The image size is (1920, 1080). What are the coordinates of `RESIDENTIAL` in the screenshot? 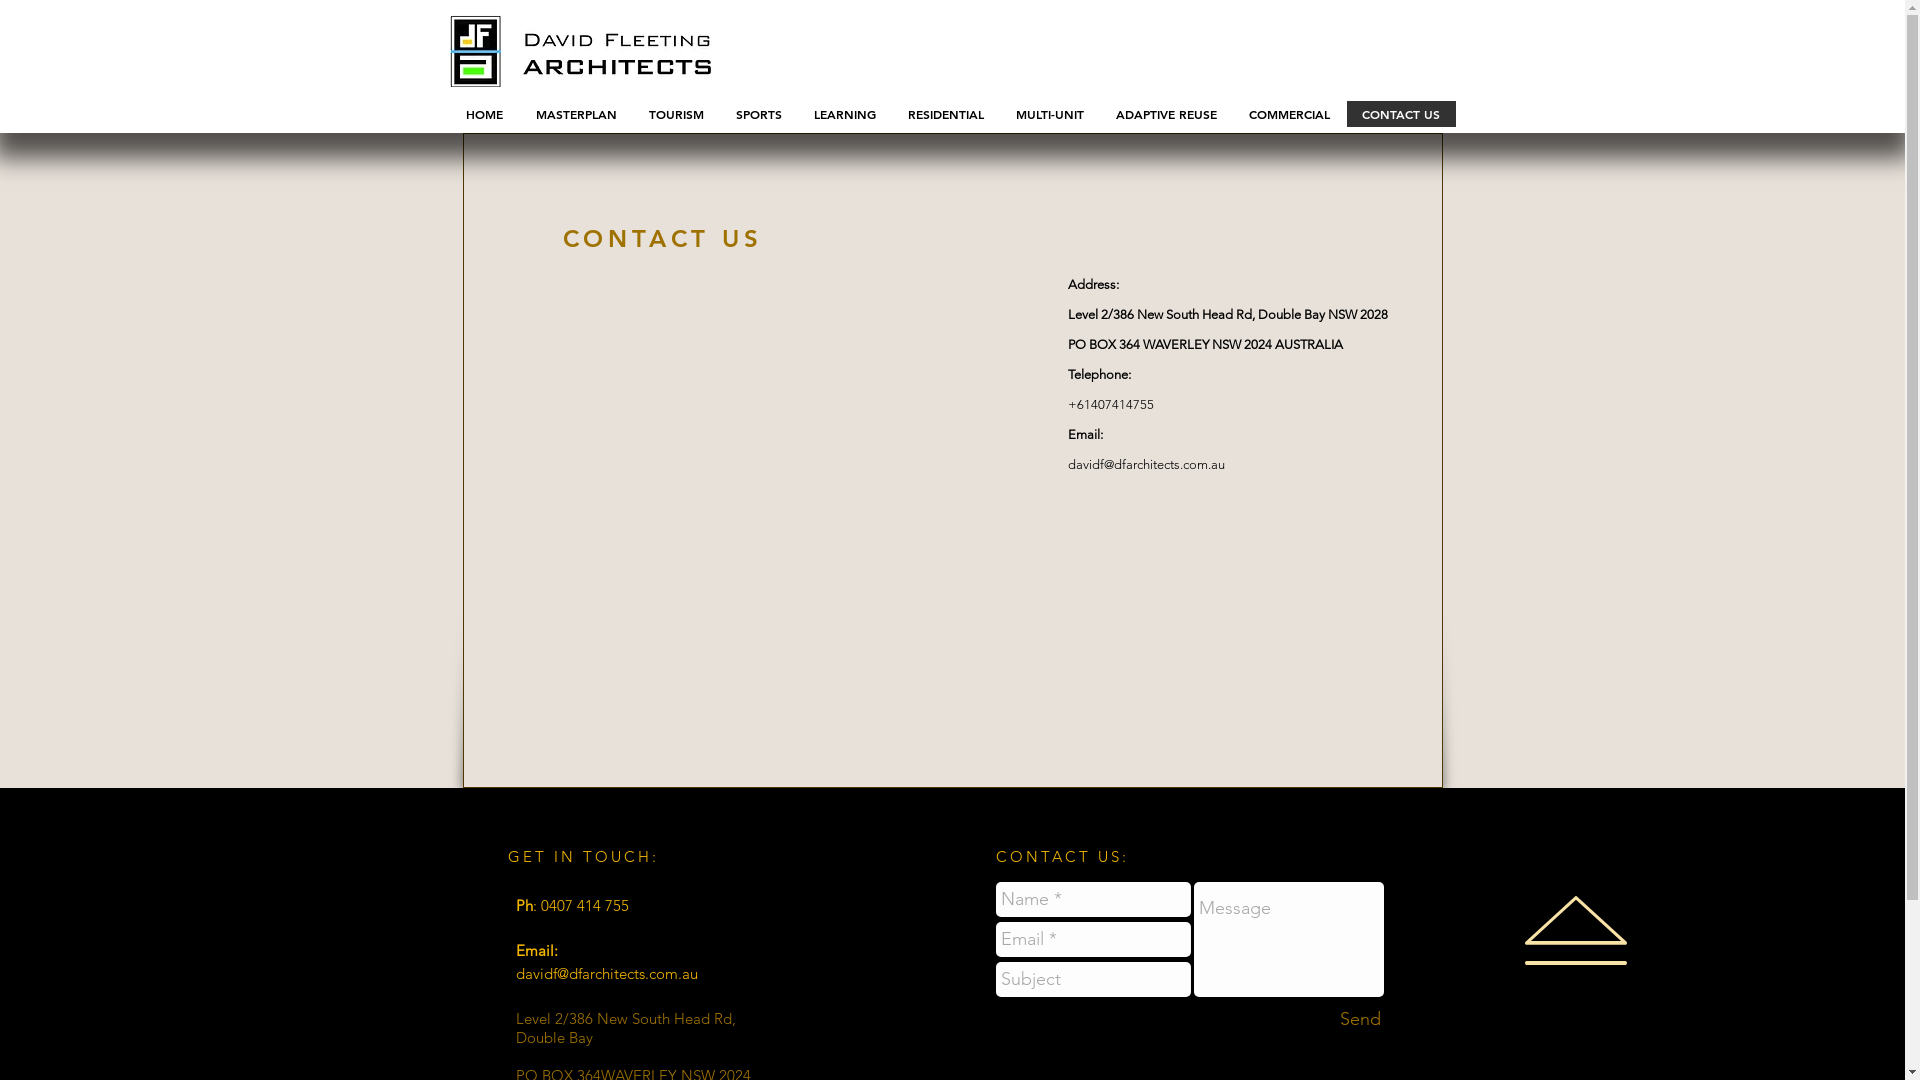 It's located at (946, 114).